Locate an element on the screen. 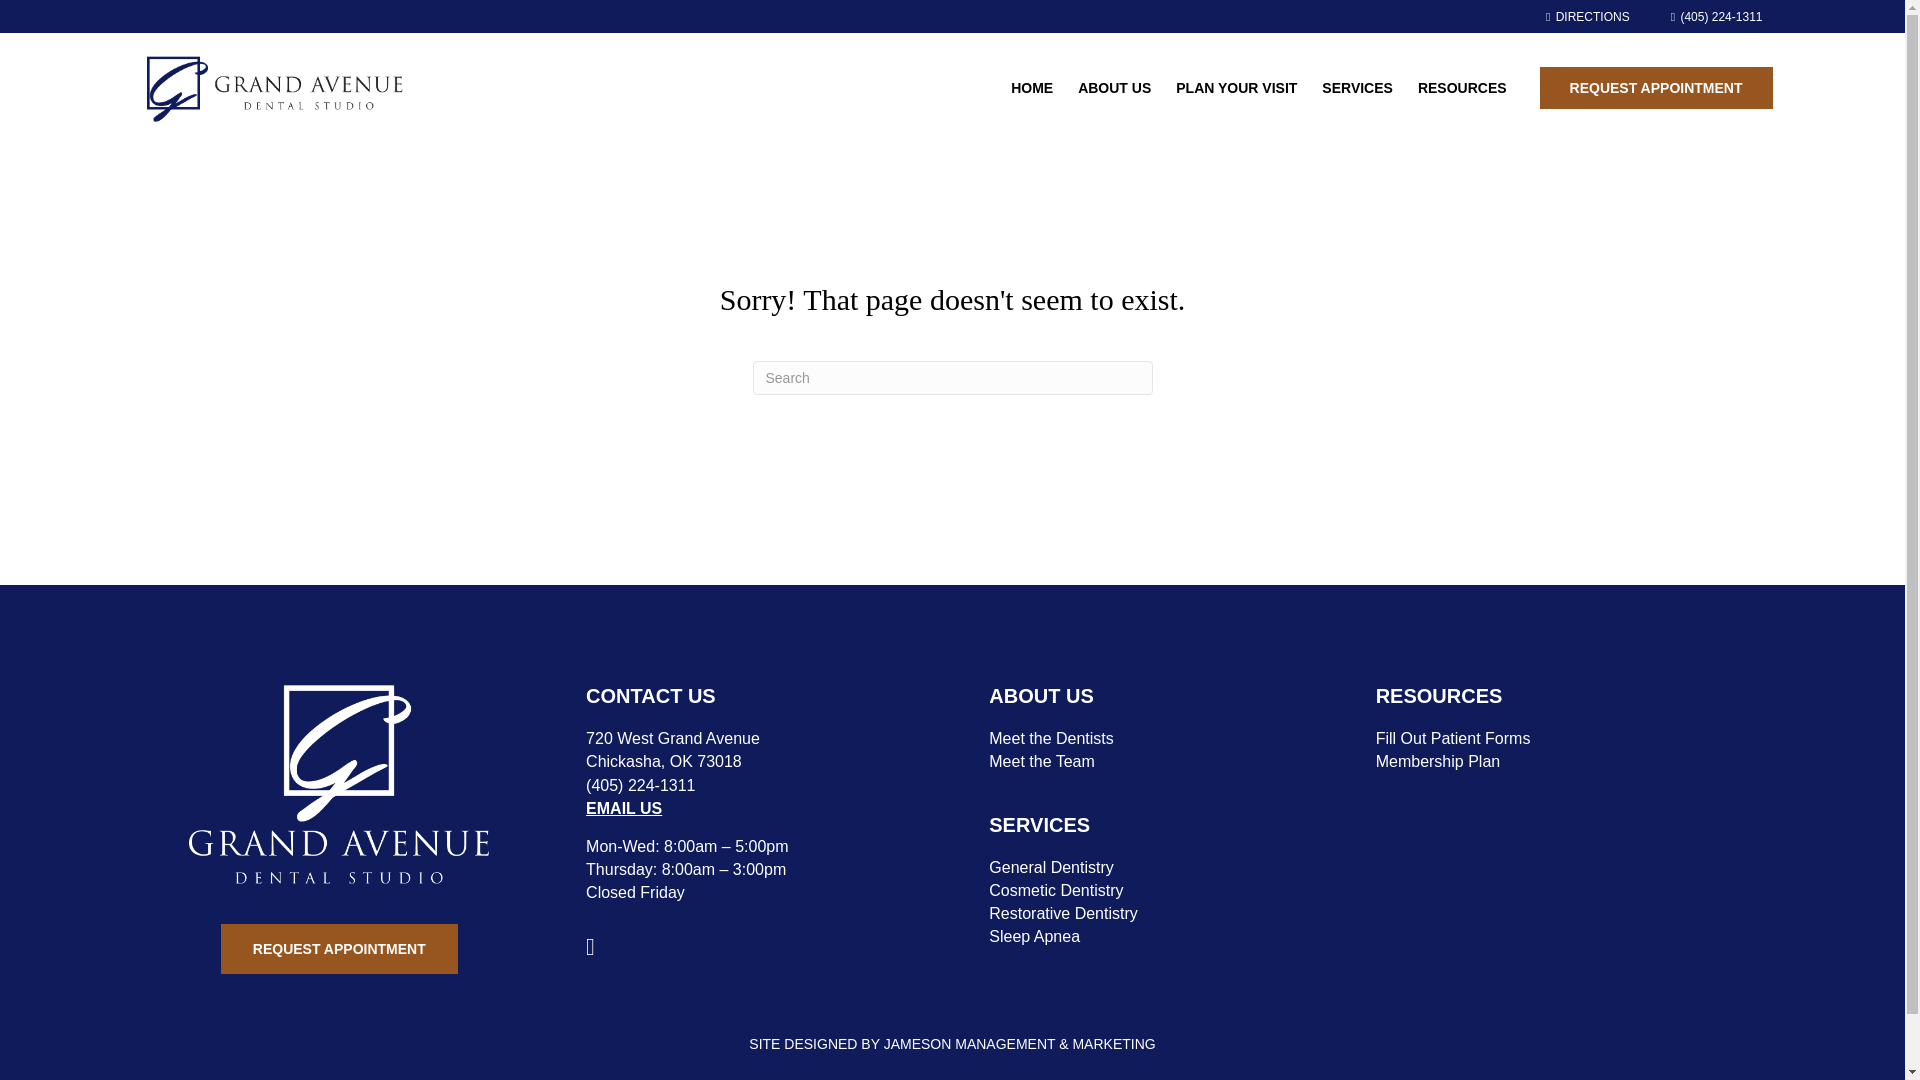  General Dentistry is located at coordinates (1050, 866).